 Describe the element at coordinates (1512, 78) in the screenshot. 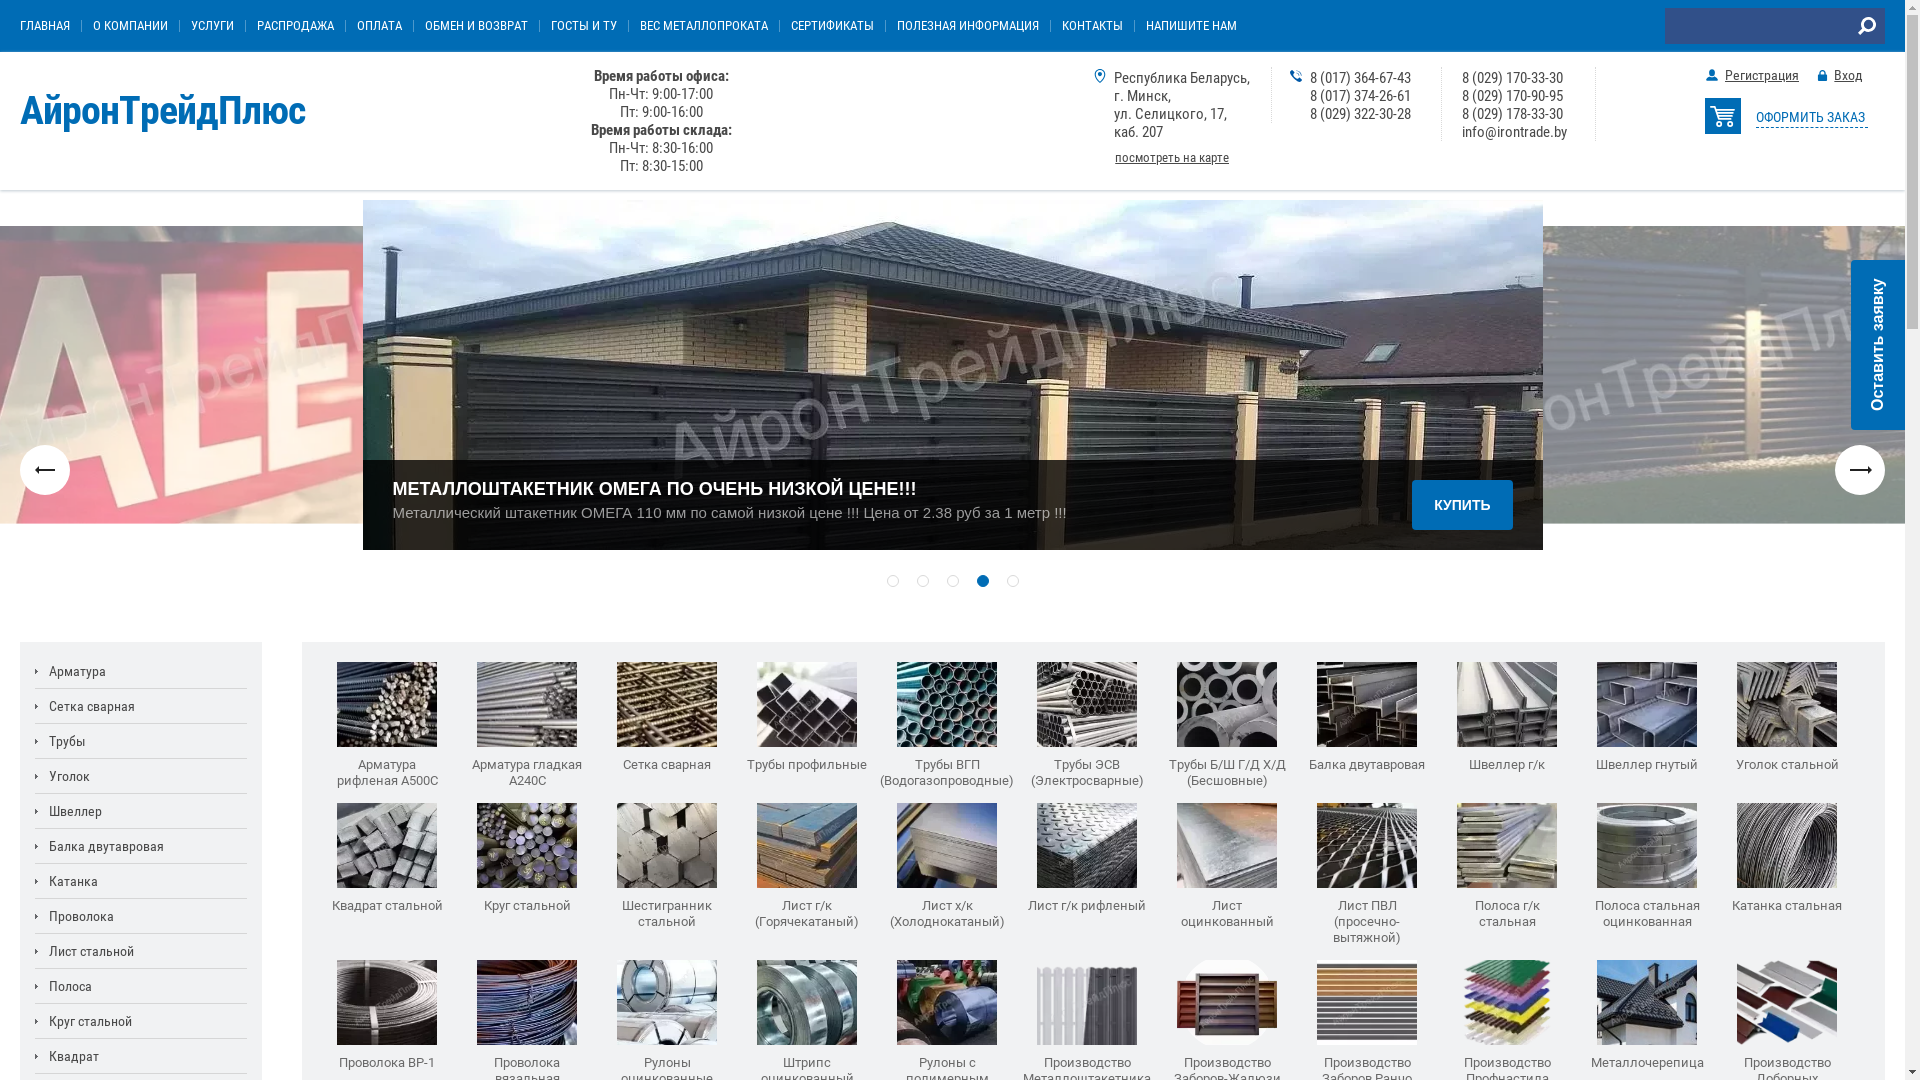

I see `8 (029) 170-33-30` at that location.